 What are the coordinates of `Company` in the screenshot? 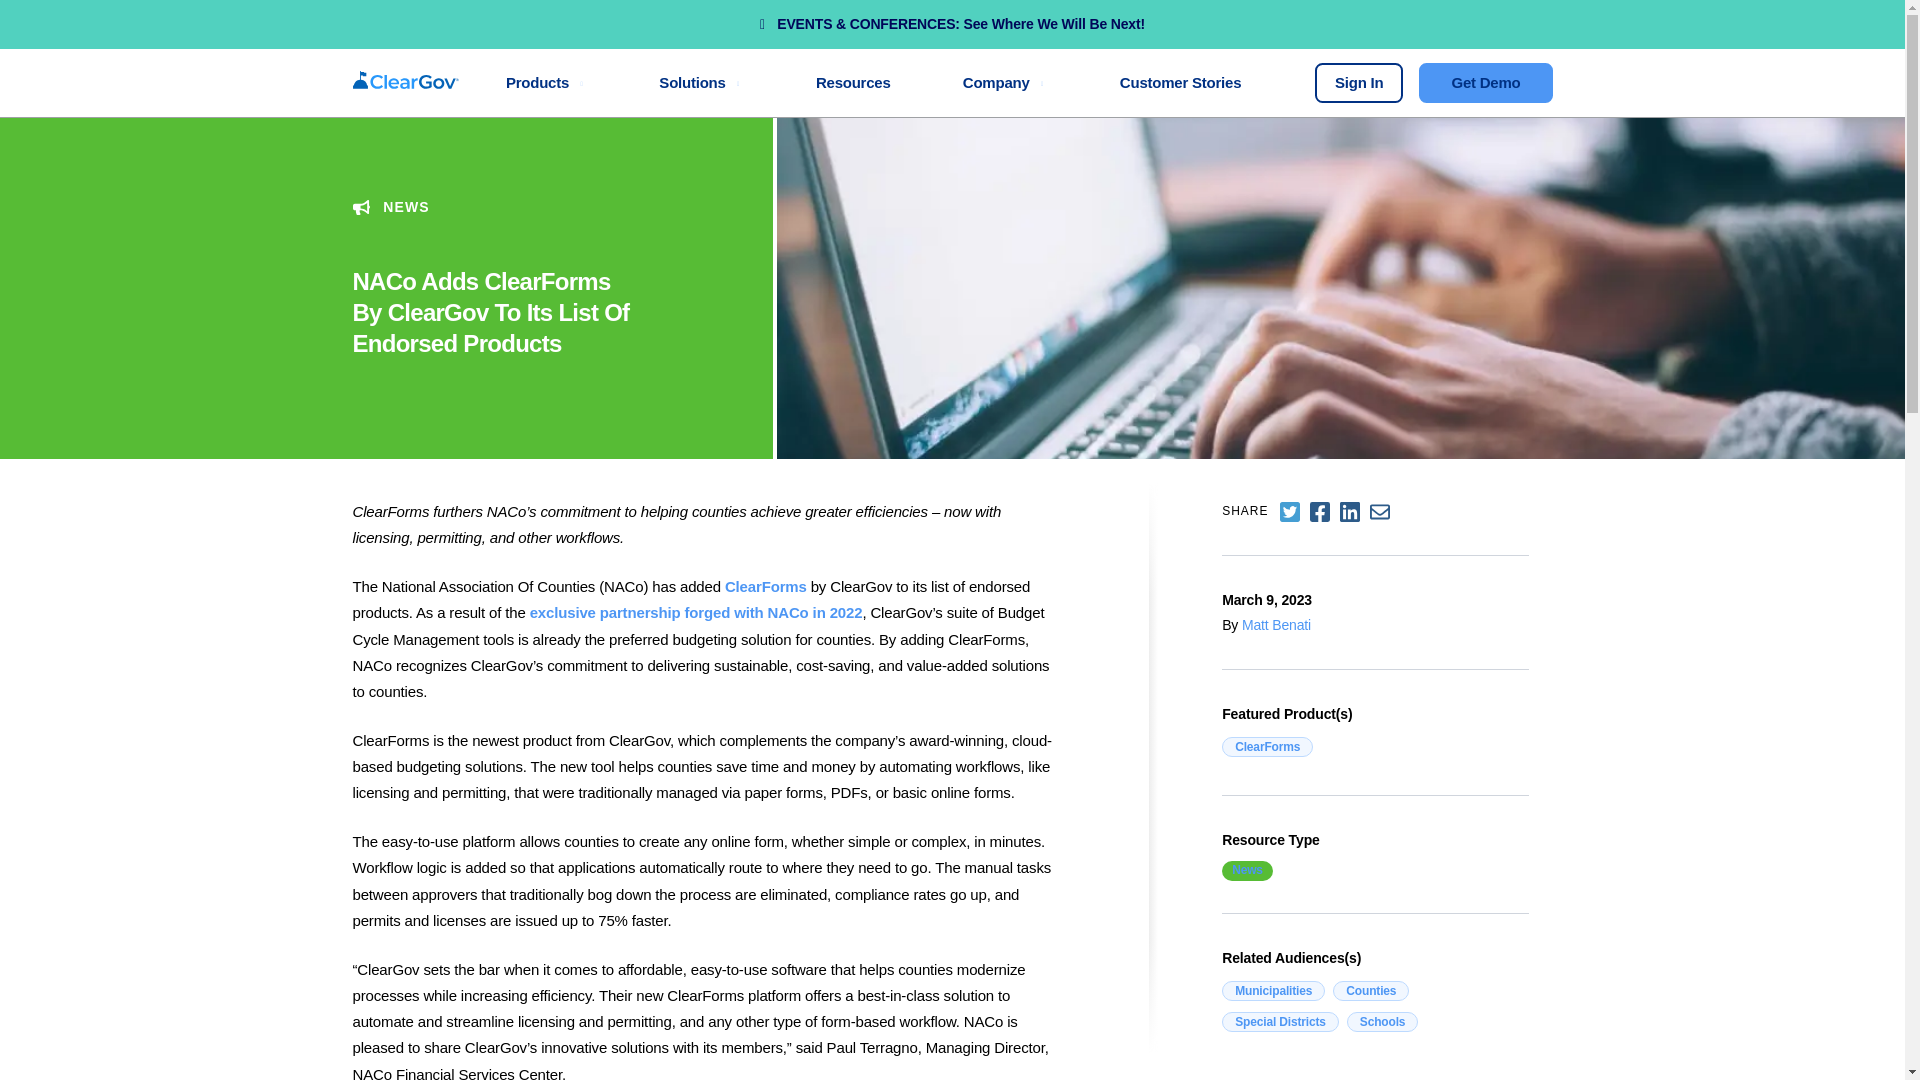 It's located at (1004, 82).